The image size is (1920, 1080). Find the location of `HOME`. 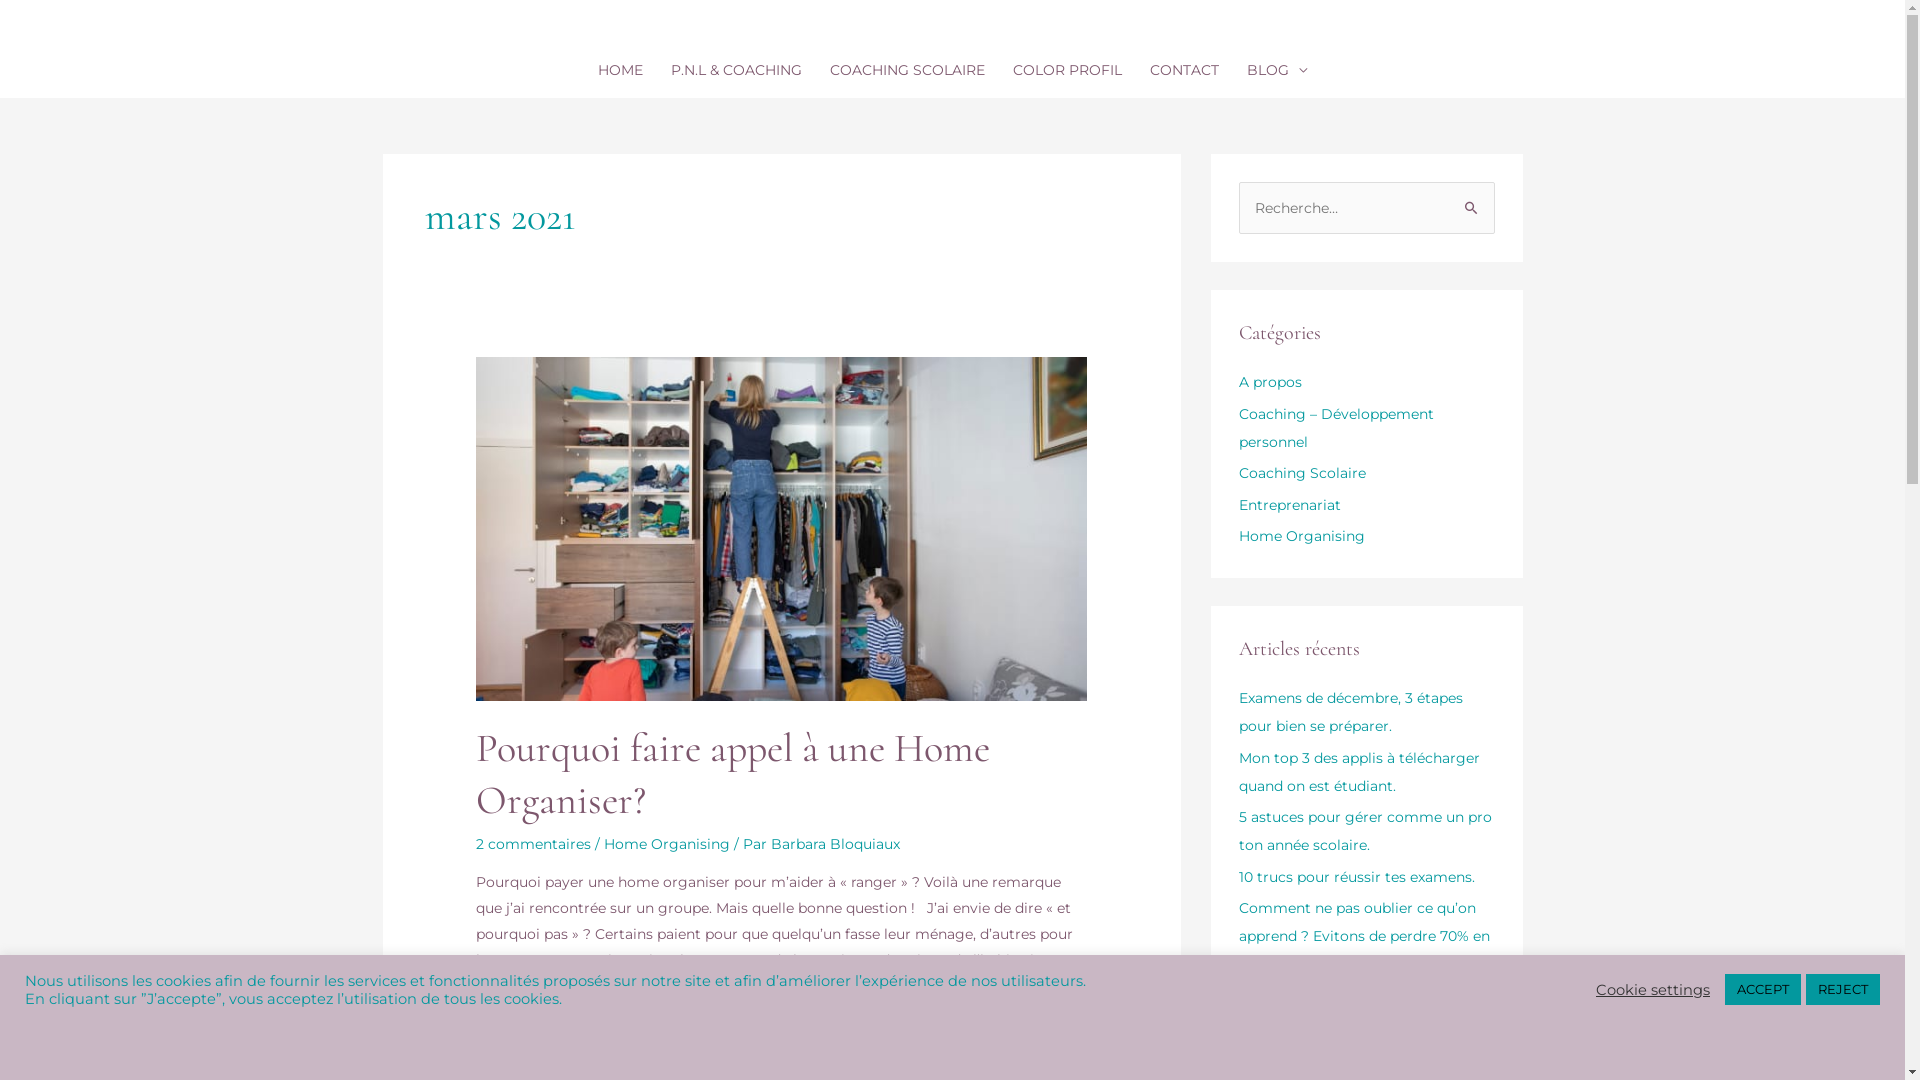

HOME is located at coordinates (620, 70).